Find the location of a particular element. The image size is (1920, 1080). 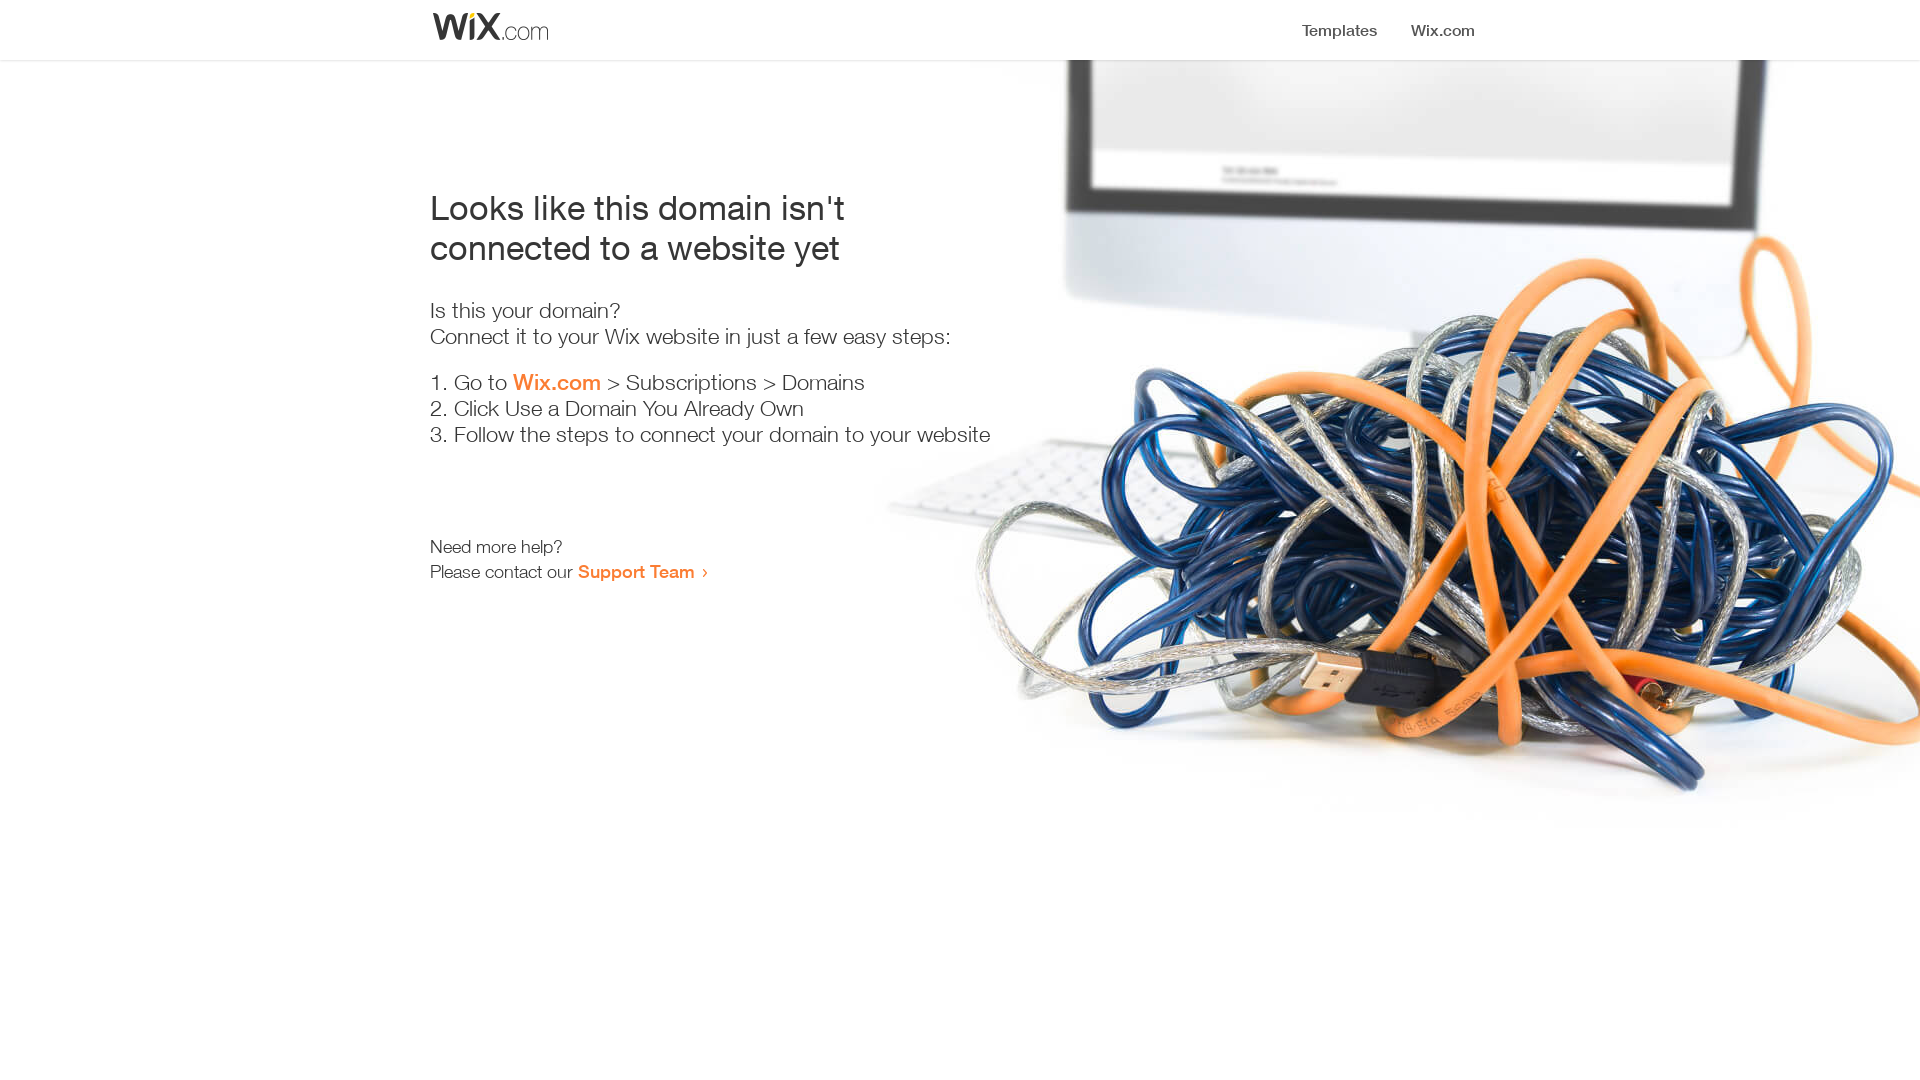

Support Team is located at coordinates (636, 571).